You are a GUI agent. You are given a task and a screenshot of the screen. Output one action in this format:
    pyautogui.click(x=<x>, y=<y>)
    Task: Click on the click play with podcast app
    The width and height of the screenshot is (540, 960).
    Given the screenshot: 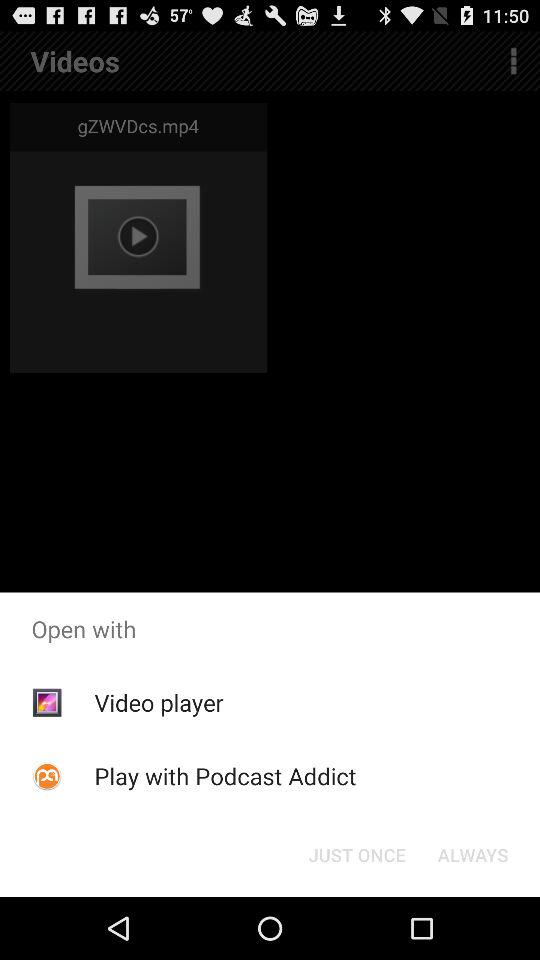 What is the action you would take?
    pyautogui.click(x=225, y=776)
    